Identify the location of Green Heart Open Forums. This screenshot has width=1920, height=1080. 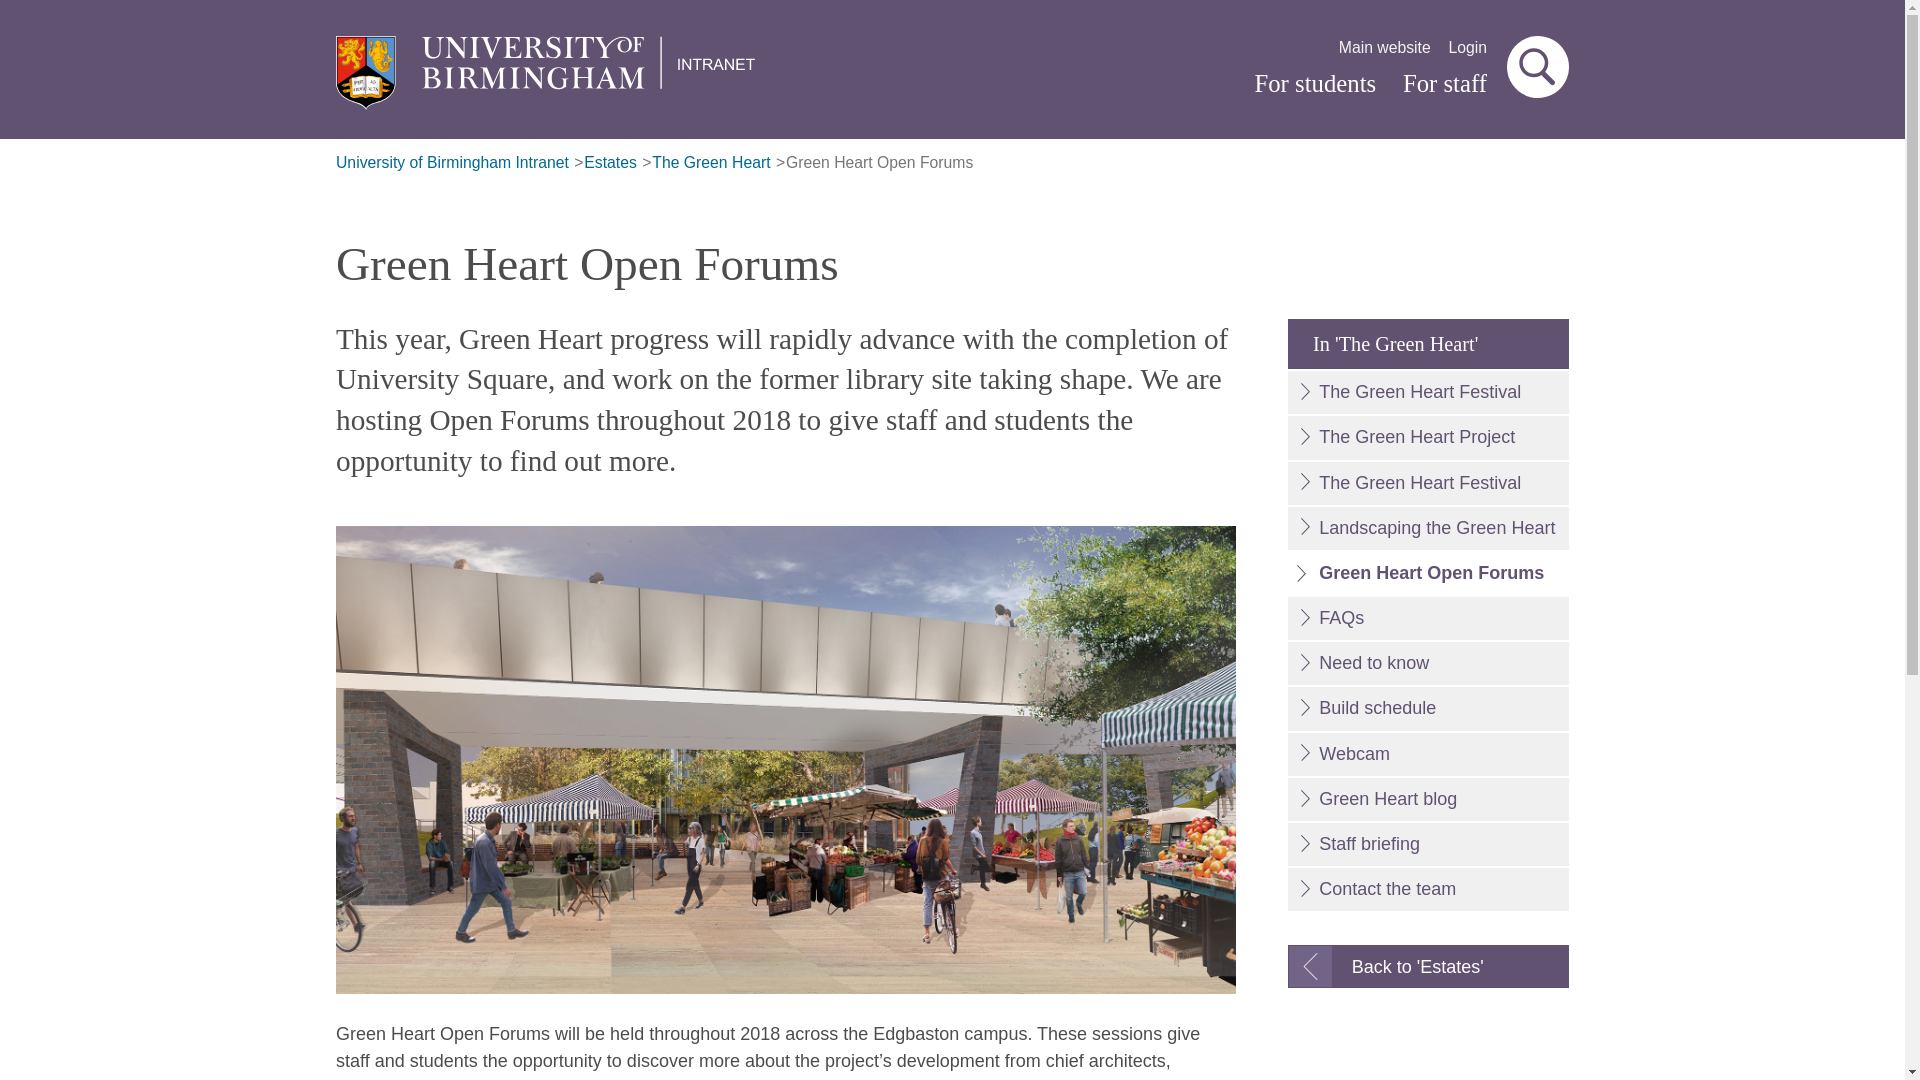
(1428, 573).